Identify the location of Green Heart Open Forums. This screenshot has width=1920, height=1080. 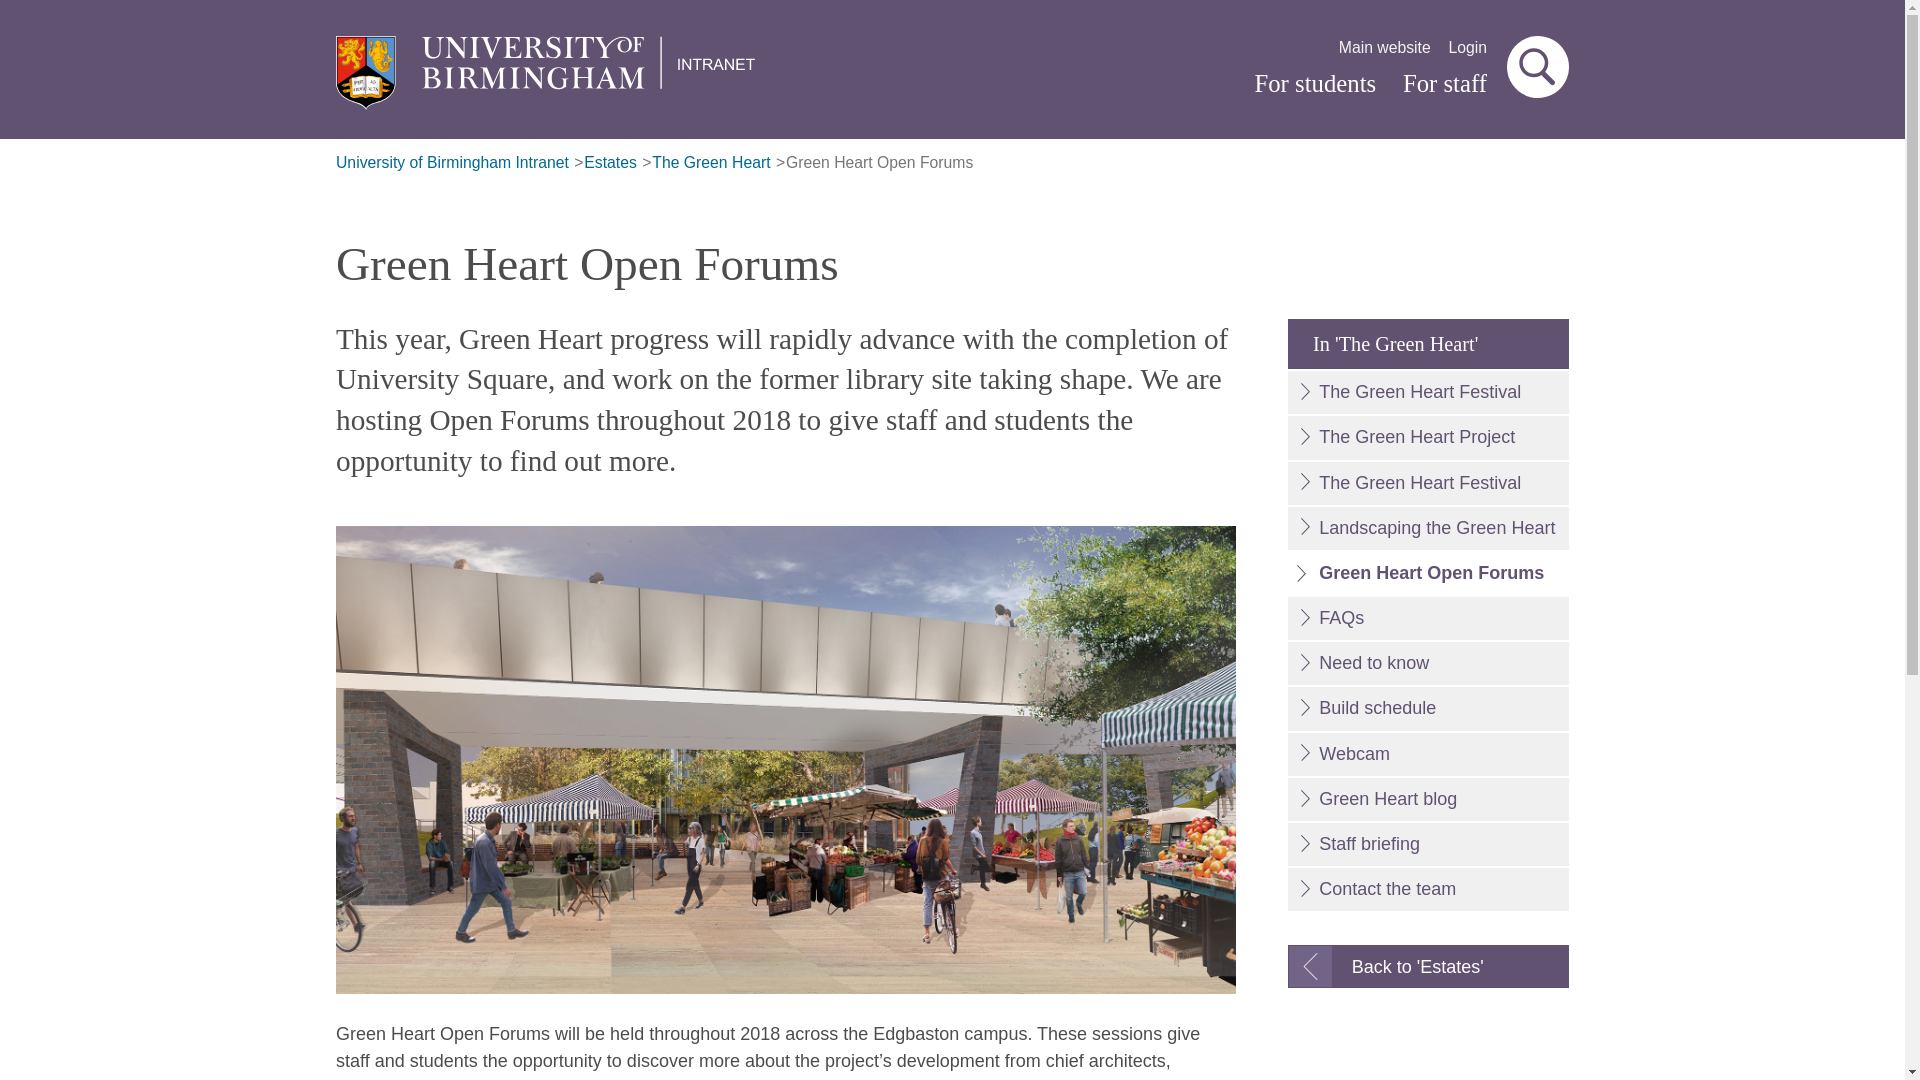
(1428, 573).